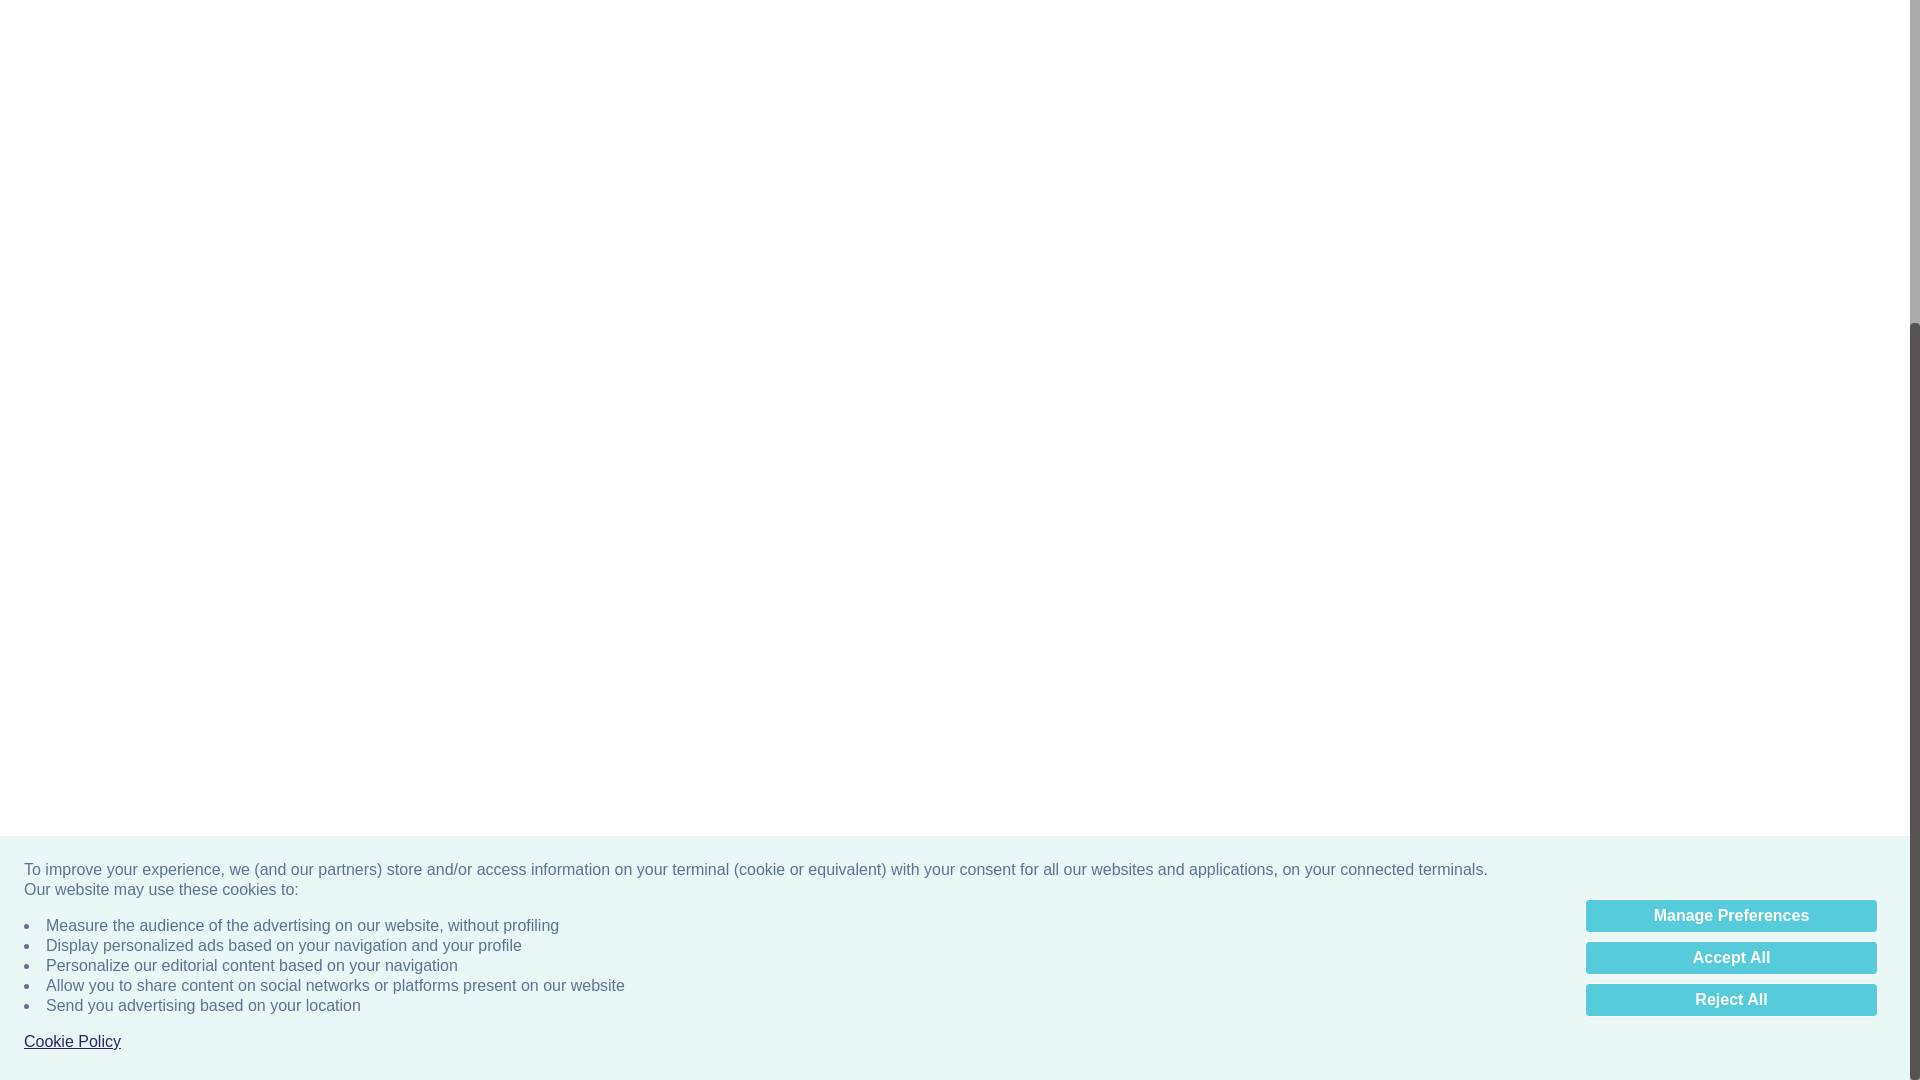  What do you see at coordinates (1731, 456) in the screenshot?
I see `Manage Preferences` at bounding box center [1731, 456].